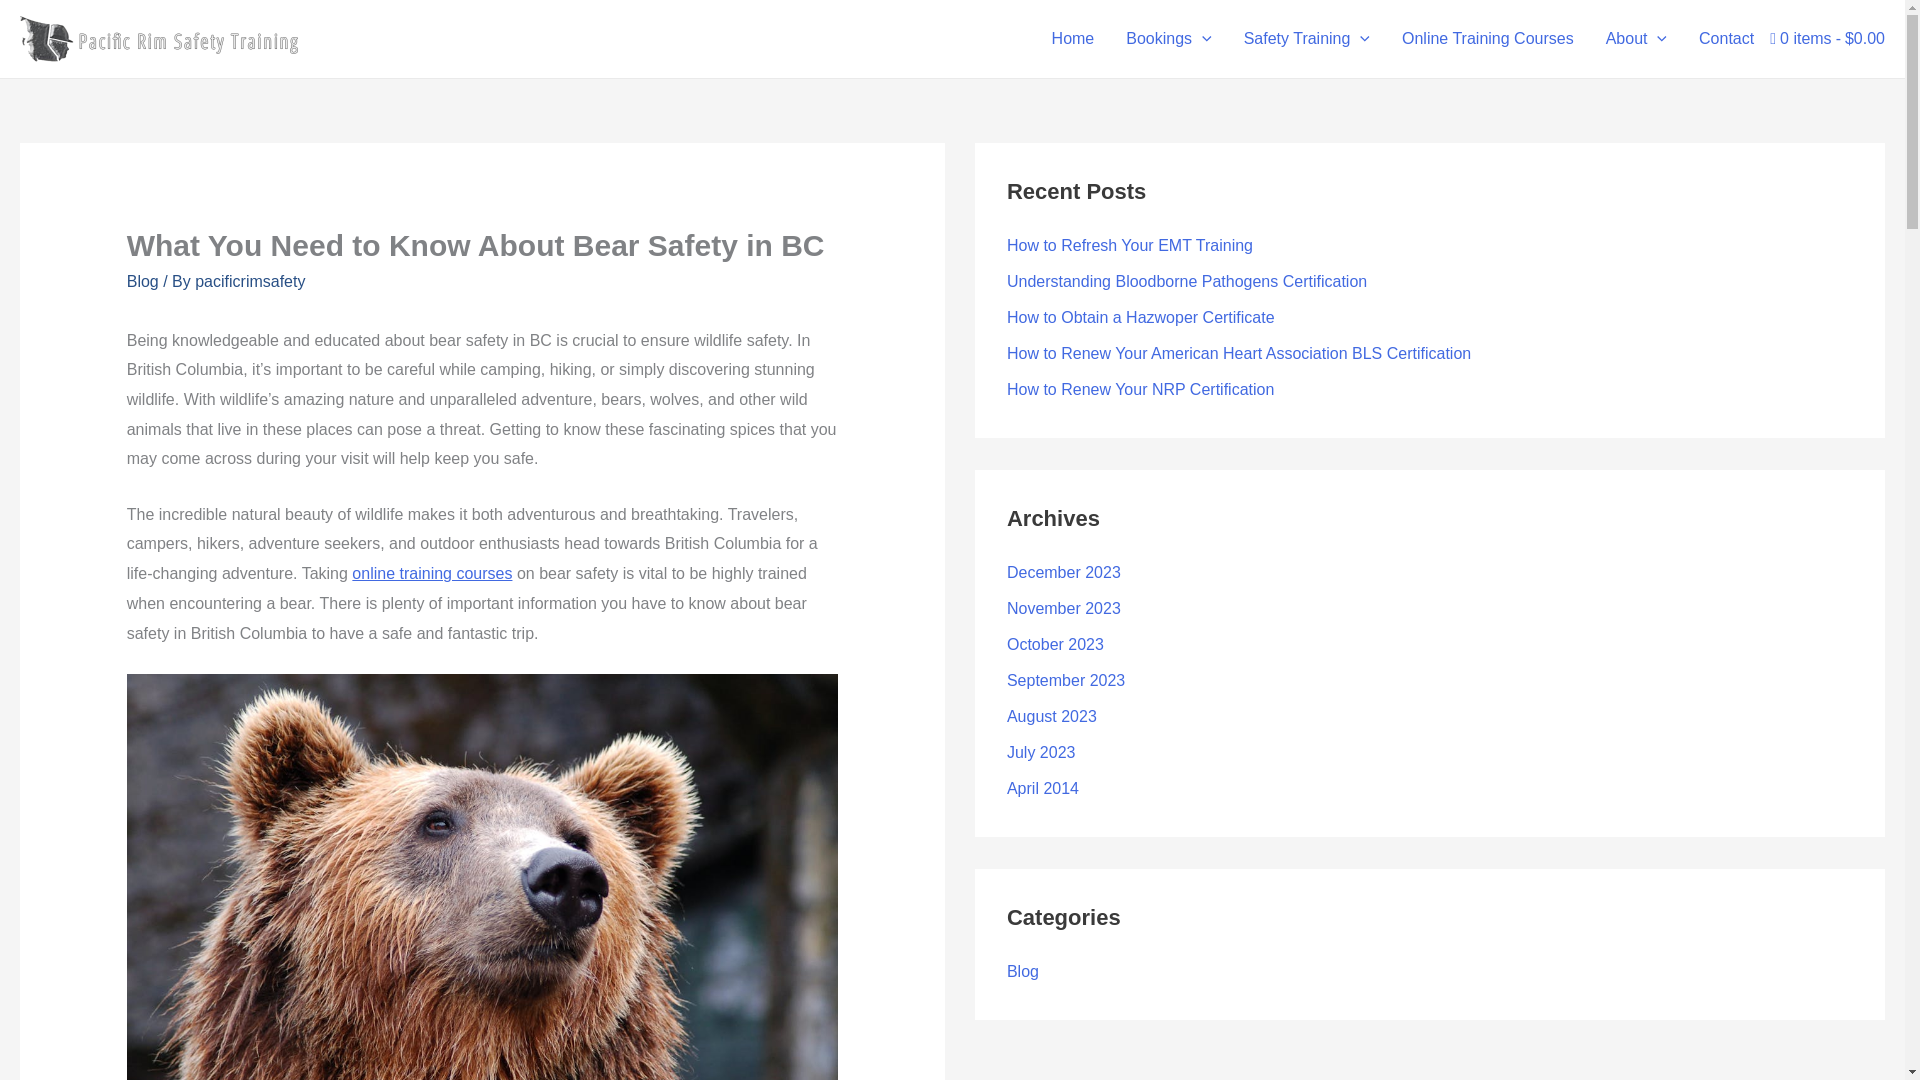 The width and height of the screenshot is (1920, 1080). What do you see at coordinates (250, 282) in the screenshot?
I see `View all posts by pacificrimsafety` at bounding box center [250, 282].